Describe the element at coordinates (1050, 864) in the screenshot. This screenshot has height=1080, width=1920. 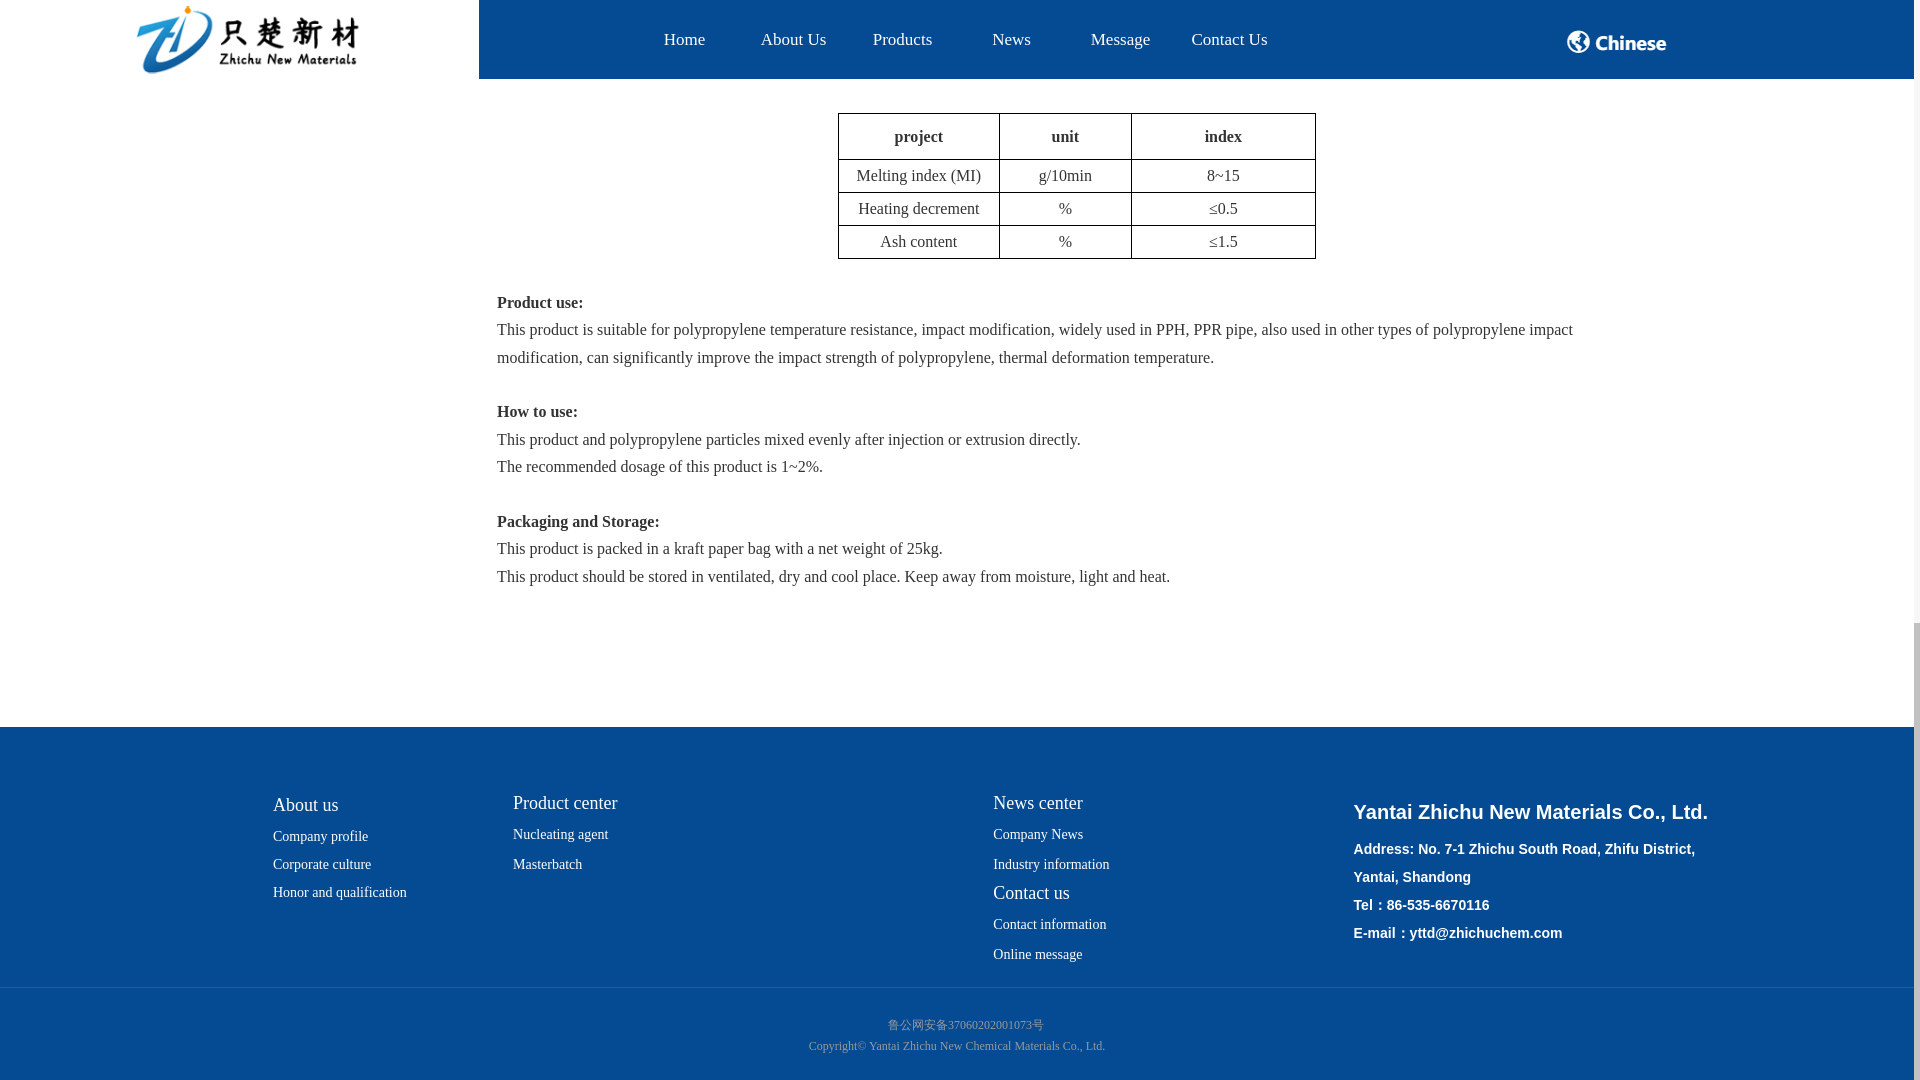
I see `Industry information` at that location.